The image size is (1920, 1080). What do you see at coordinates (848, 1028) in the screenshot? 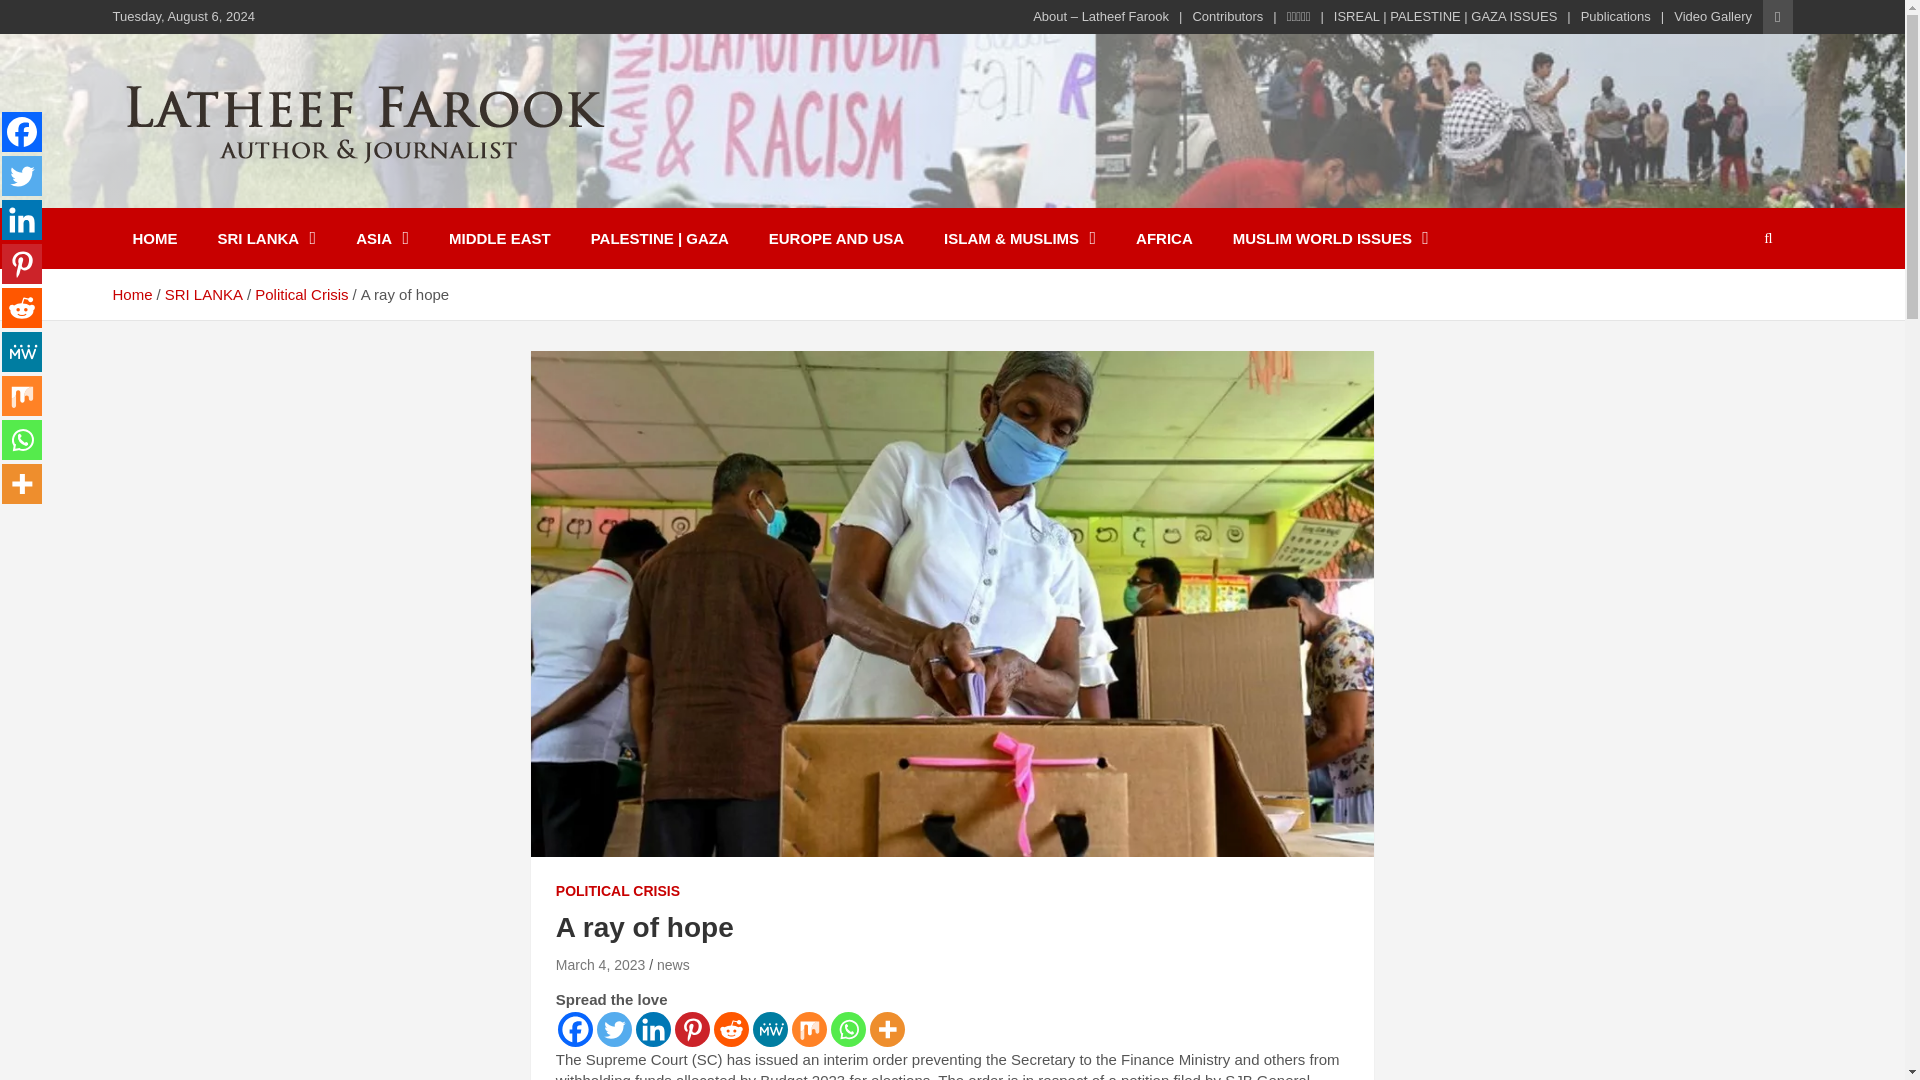
I see `Whatsapp` at bounding box center [848, 1028].